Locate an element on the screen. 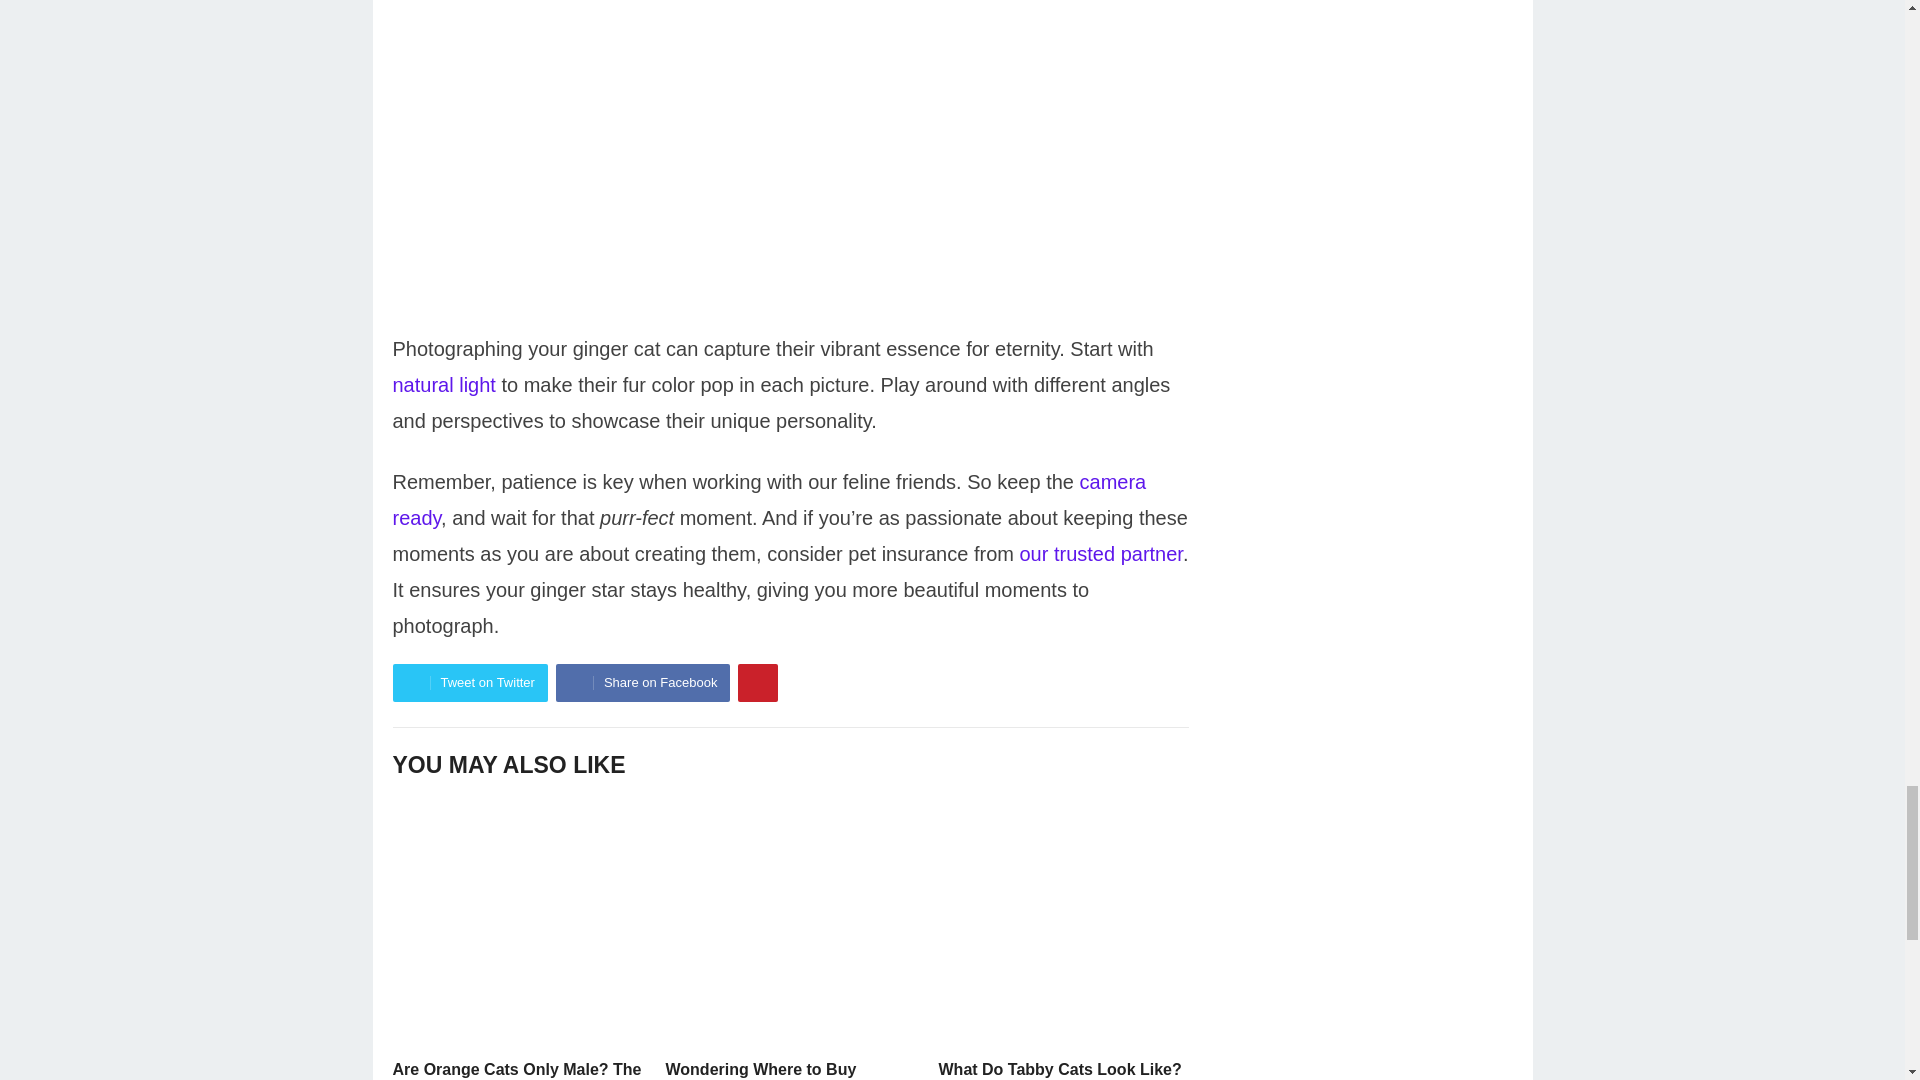 The image size is (1920, 1080). camera ready is located at coordinates (768, 500).